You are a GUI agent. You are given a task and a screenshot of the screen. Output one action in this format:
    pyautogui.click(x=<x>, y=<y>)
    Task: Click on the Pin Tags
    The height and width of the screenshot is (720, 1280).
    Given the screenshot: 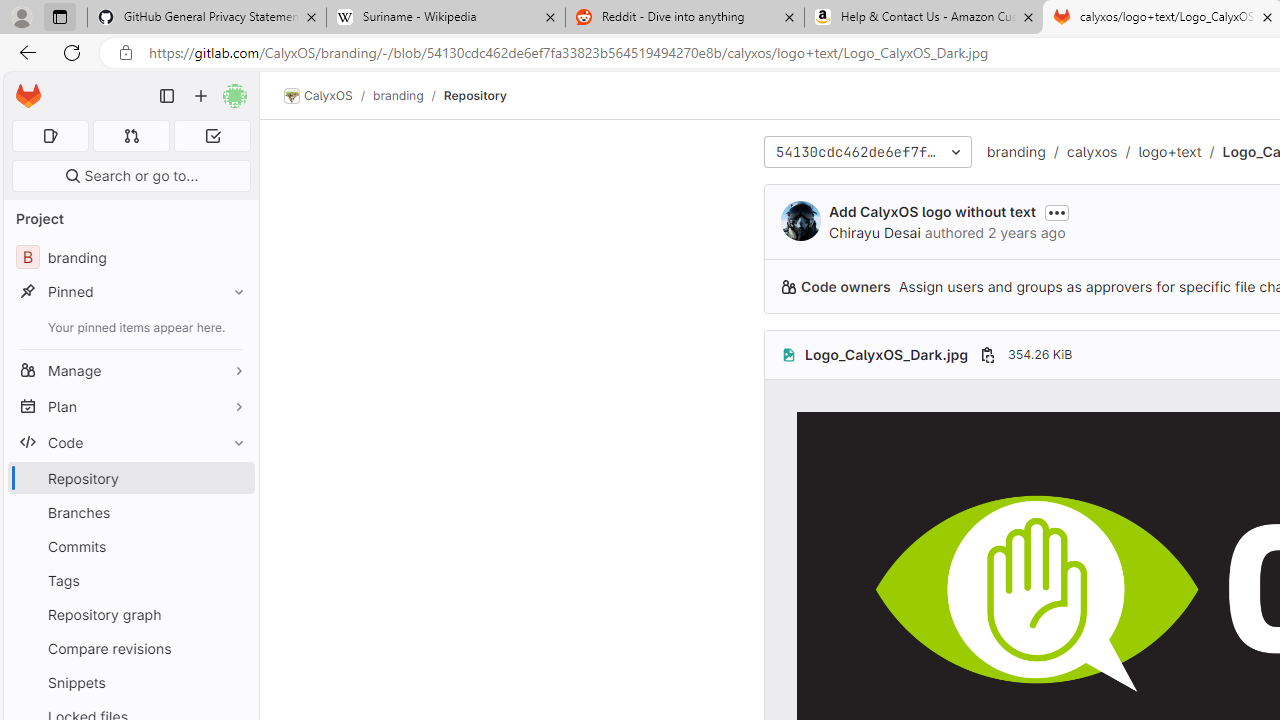 What is the action you would take?
    pyautogui.click(x=234, y=580)
    